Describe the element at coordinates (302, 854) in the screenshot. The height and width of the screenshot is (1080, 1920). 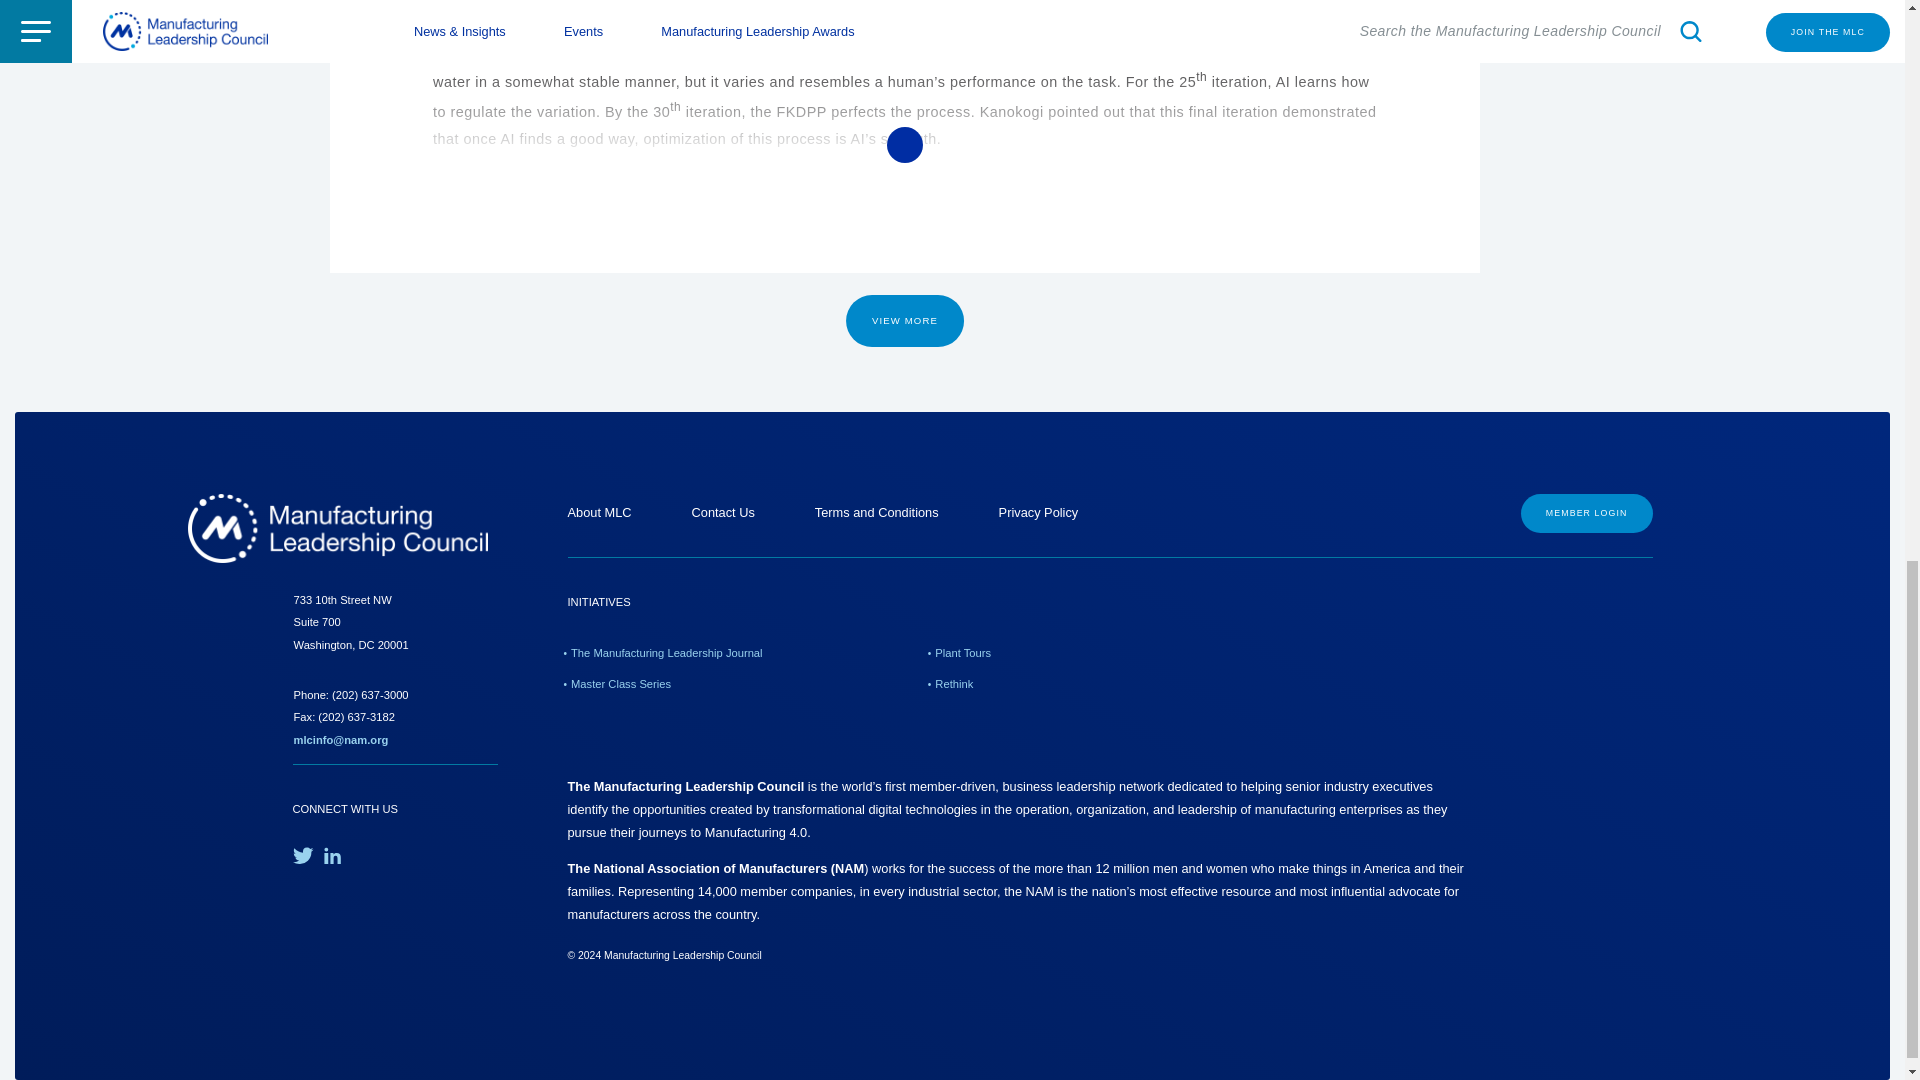
I see `Follow Us on Twitter` at that location.